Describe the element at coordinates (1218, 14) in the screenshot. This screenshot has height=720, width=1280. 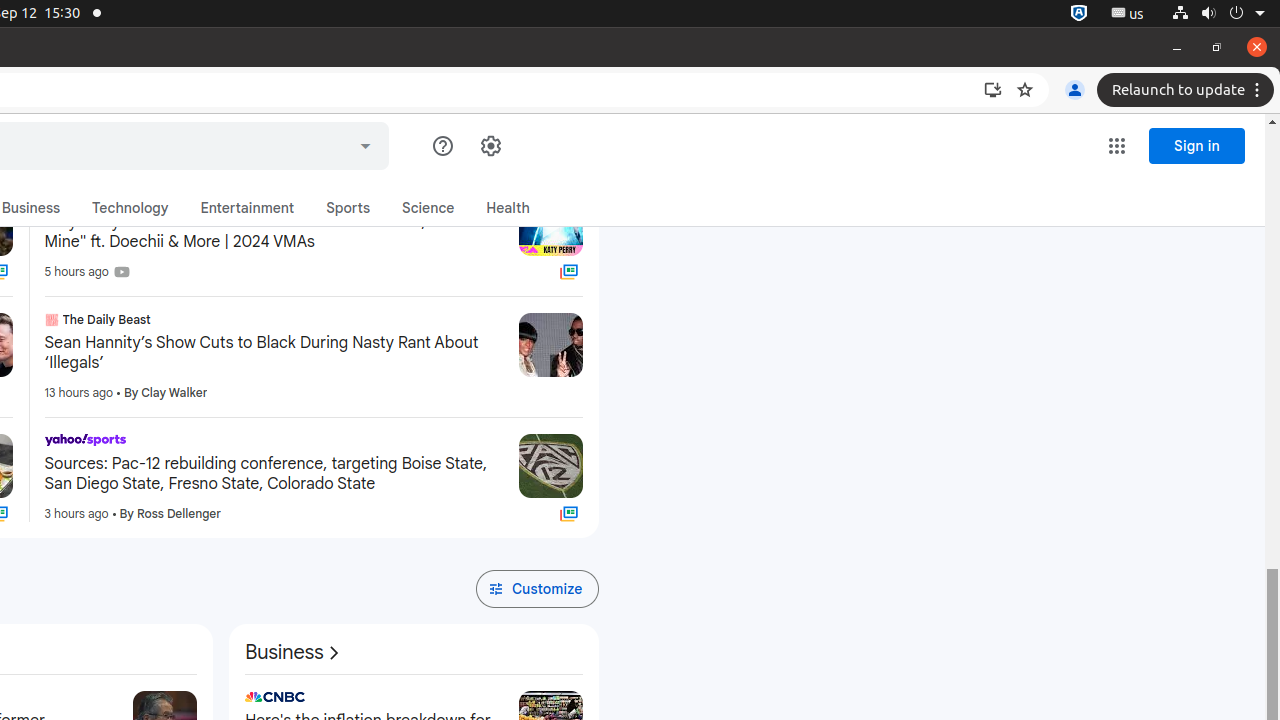
I see `System` at that location.